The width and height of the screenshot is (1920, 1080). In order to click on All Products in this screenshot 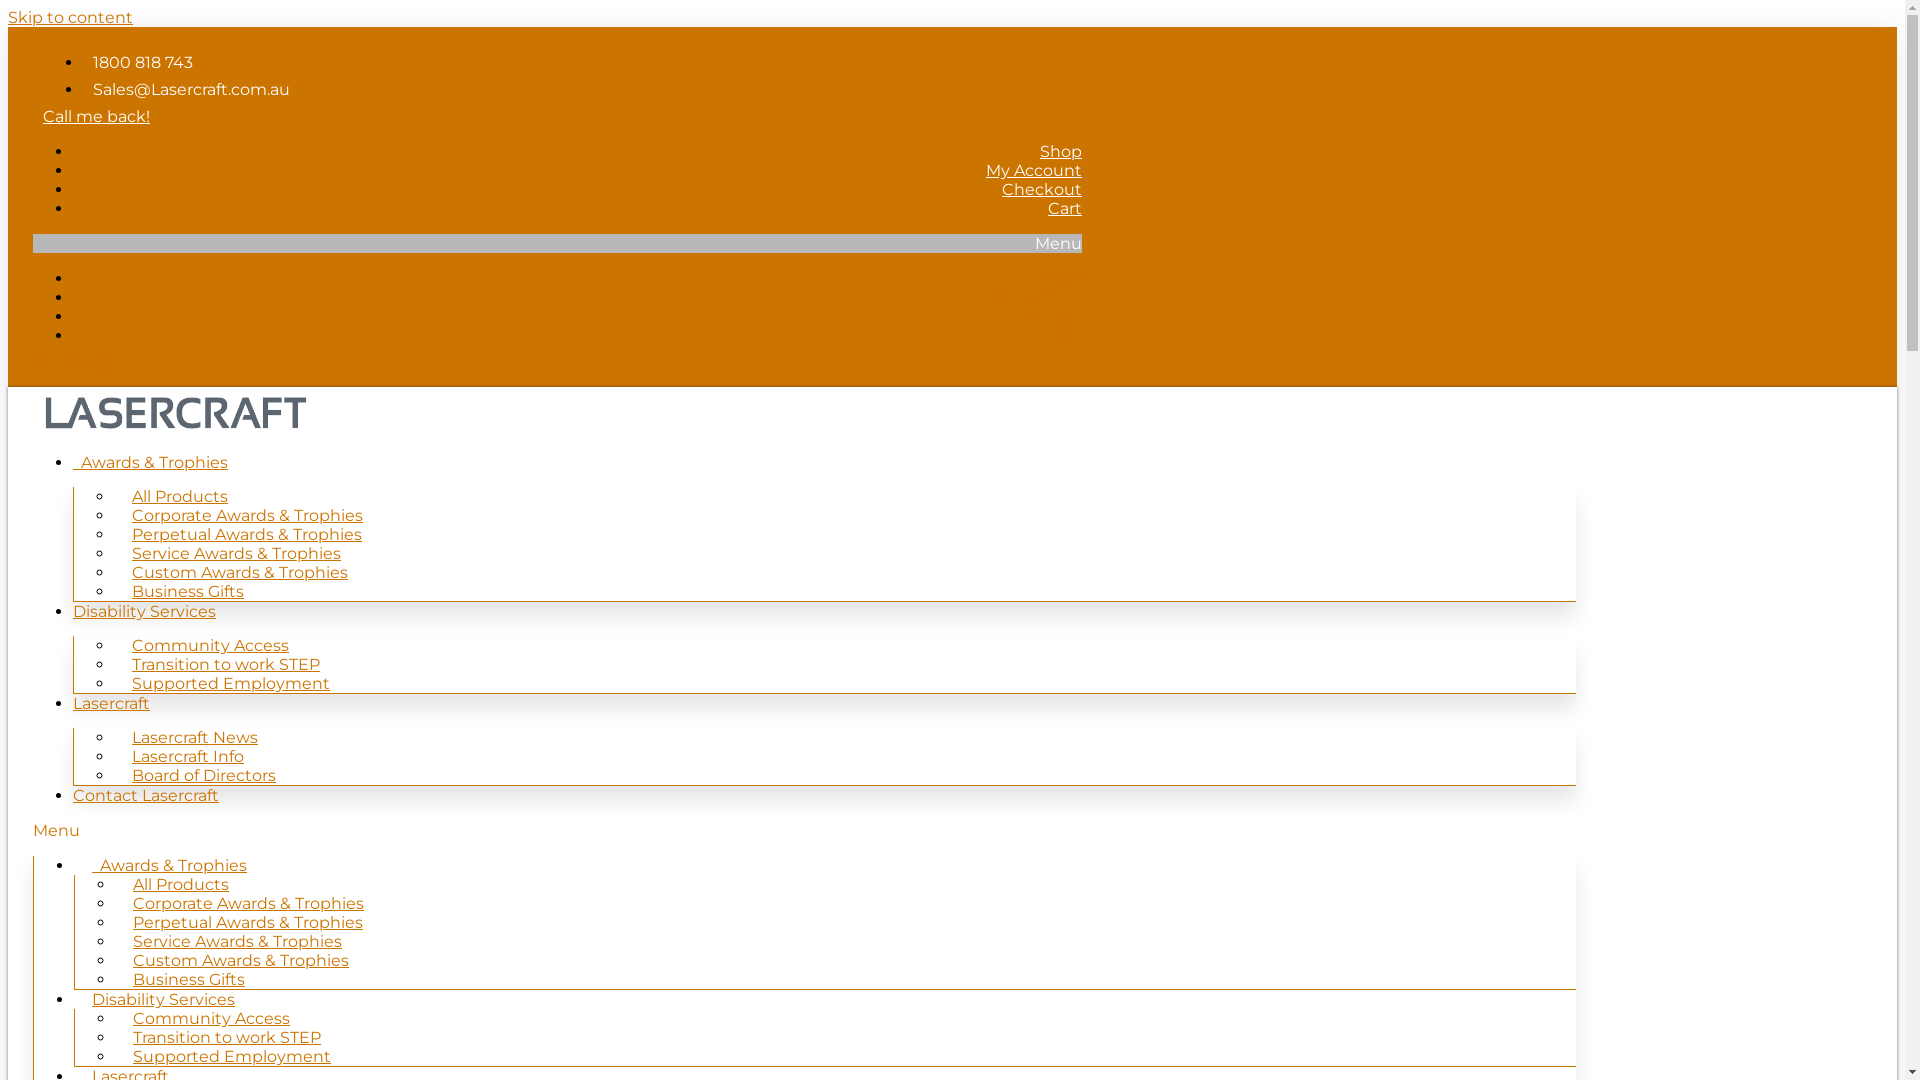, I will do `click(180, 496)`.